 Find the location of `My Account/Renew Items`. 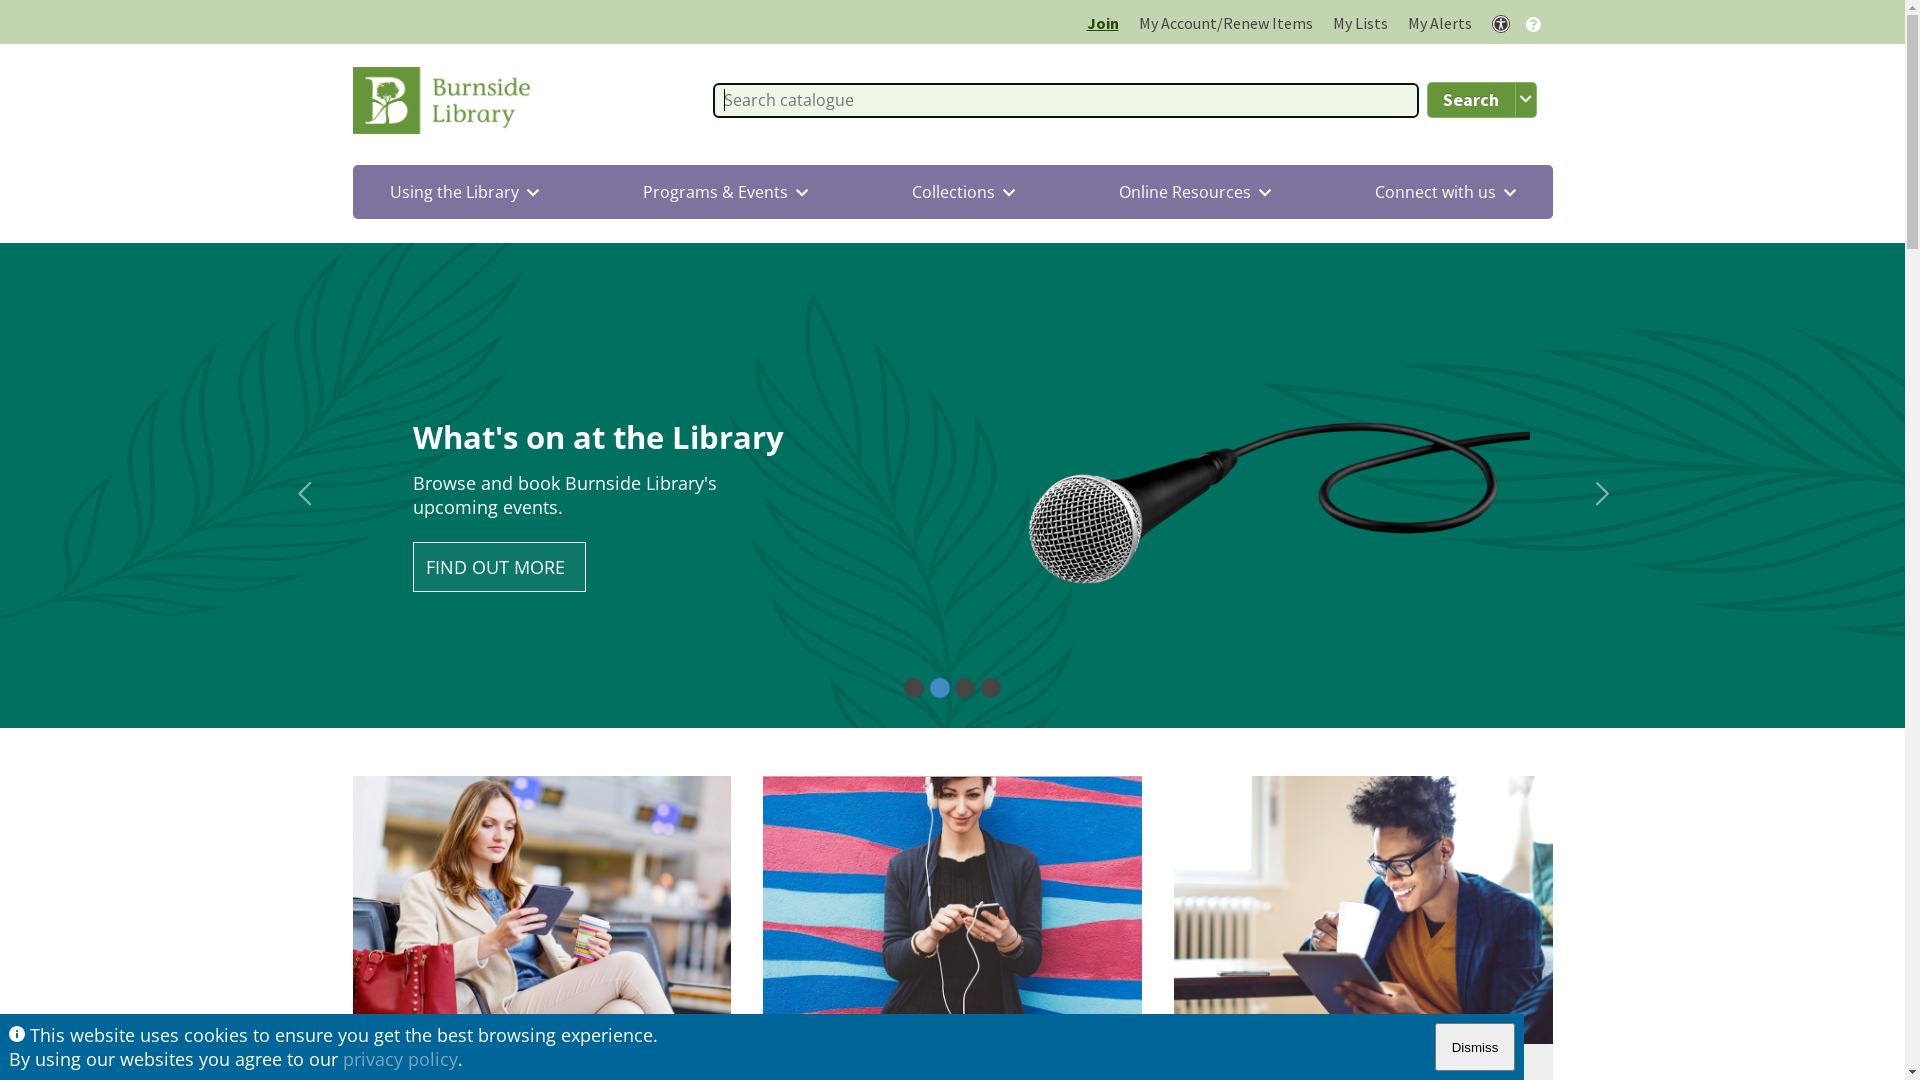

My Account/Renew Items is located at coordinates (1225, 23).